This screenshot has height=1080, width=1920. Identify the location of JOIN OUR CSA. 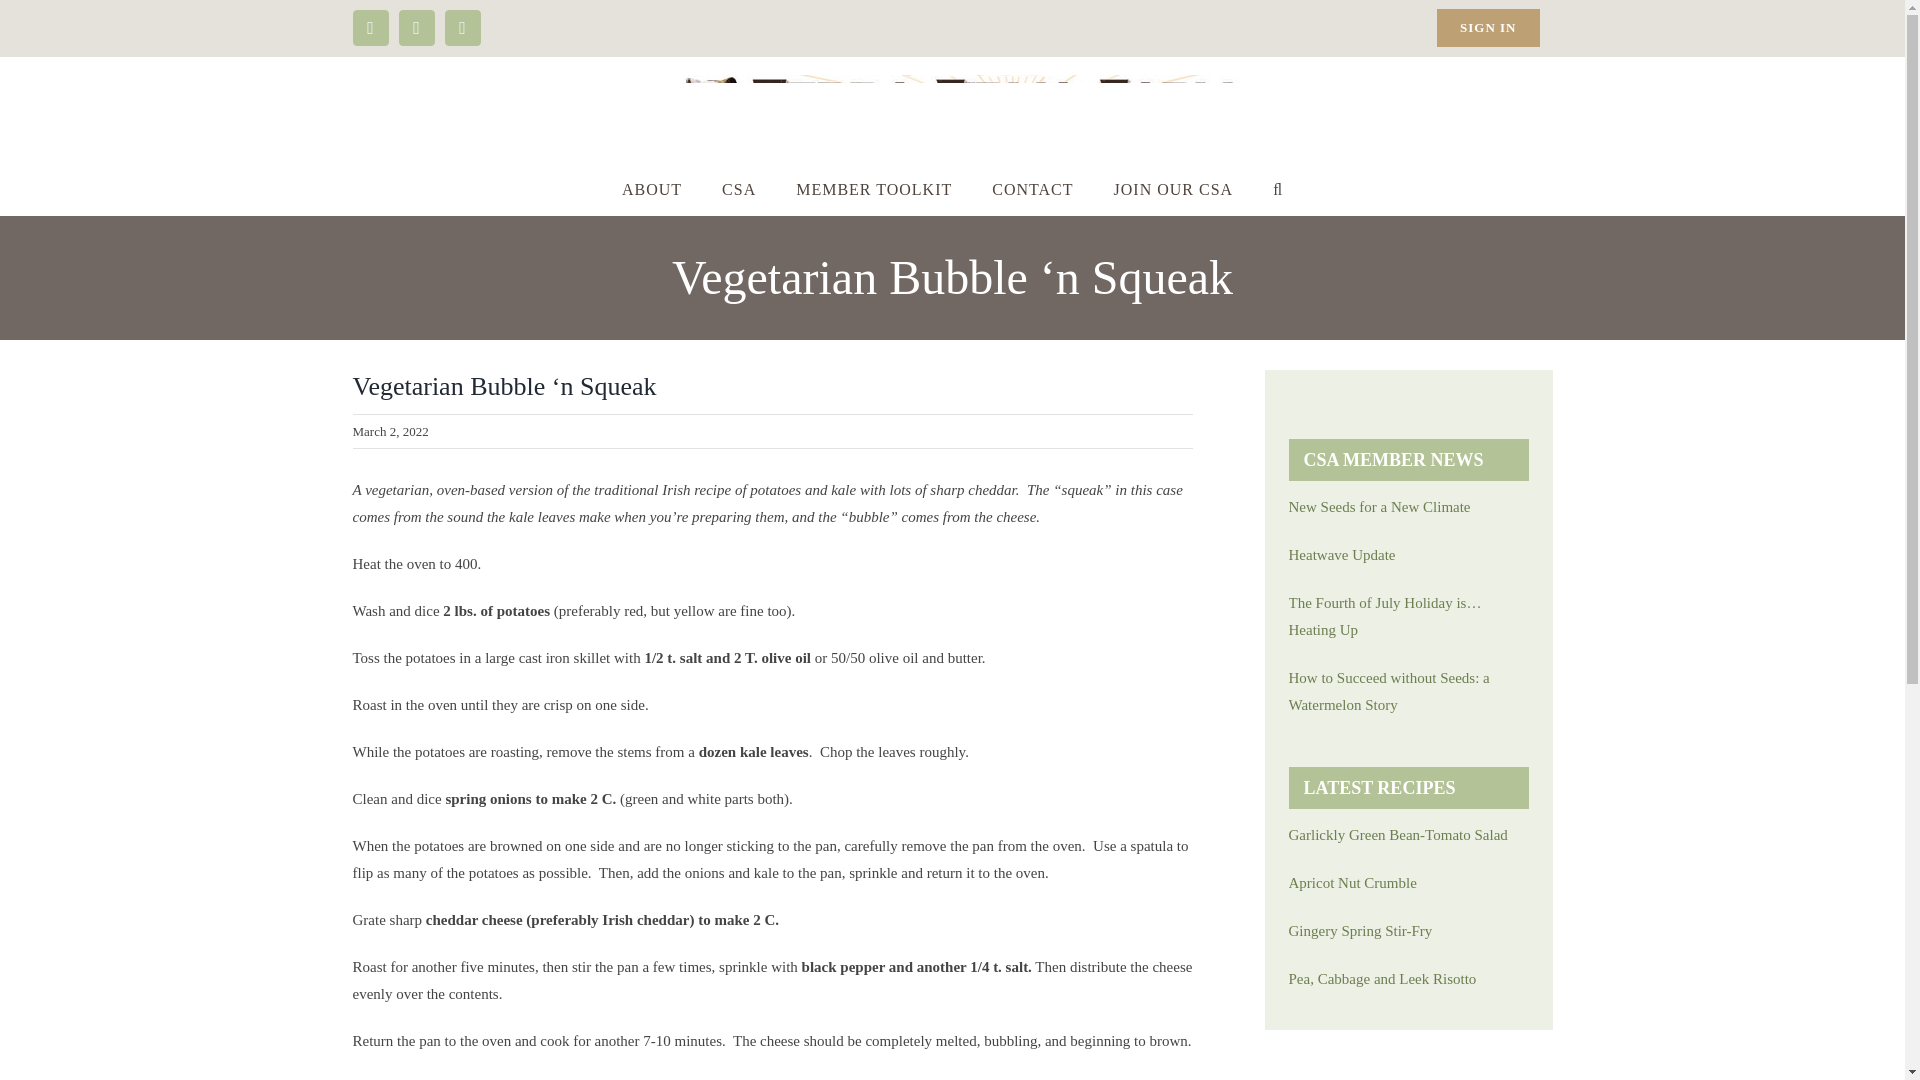
(1174, 190).